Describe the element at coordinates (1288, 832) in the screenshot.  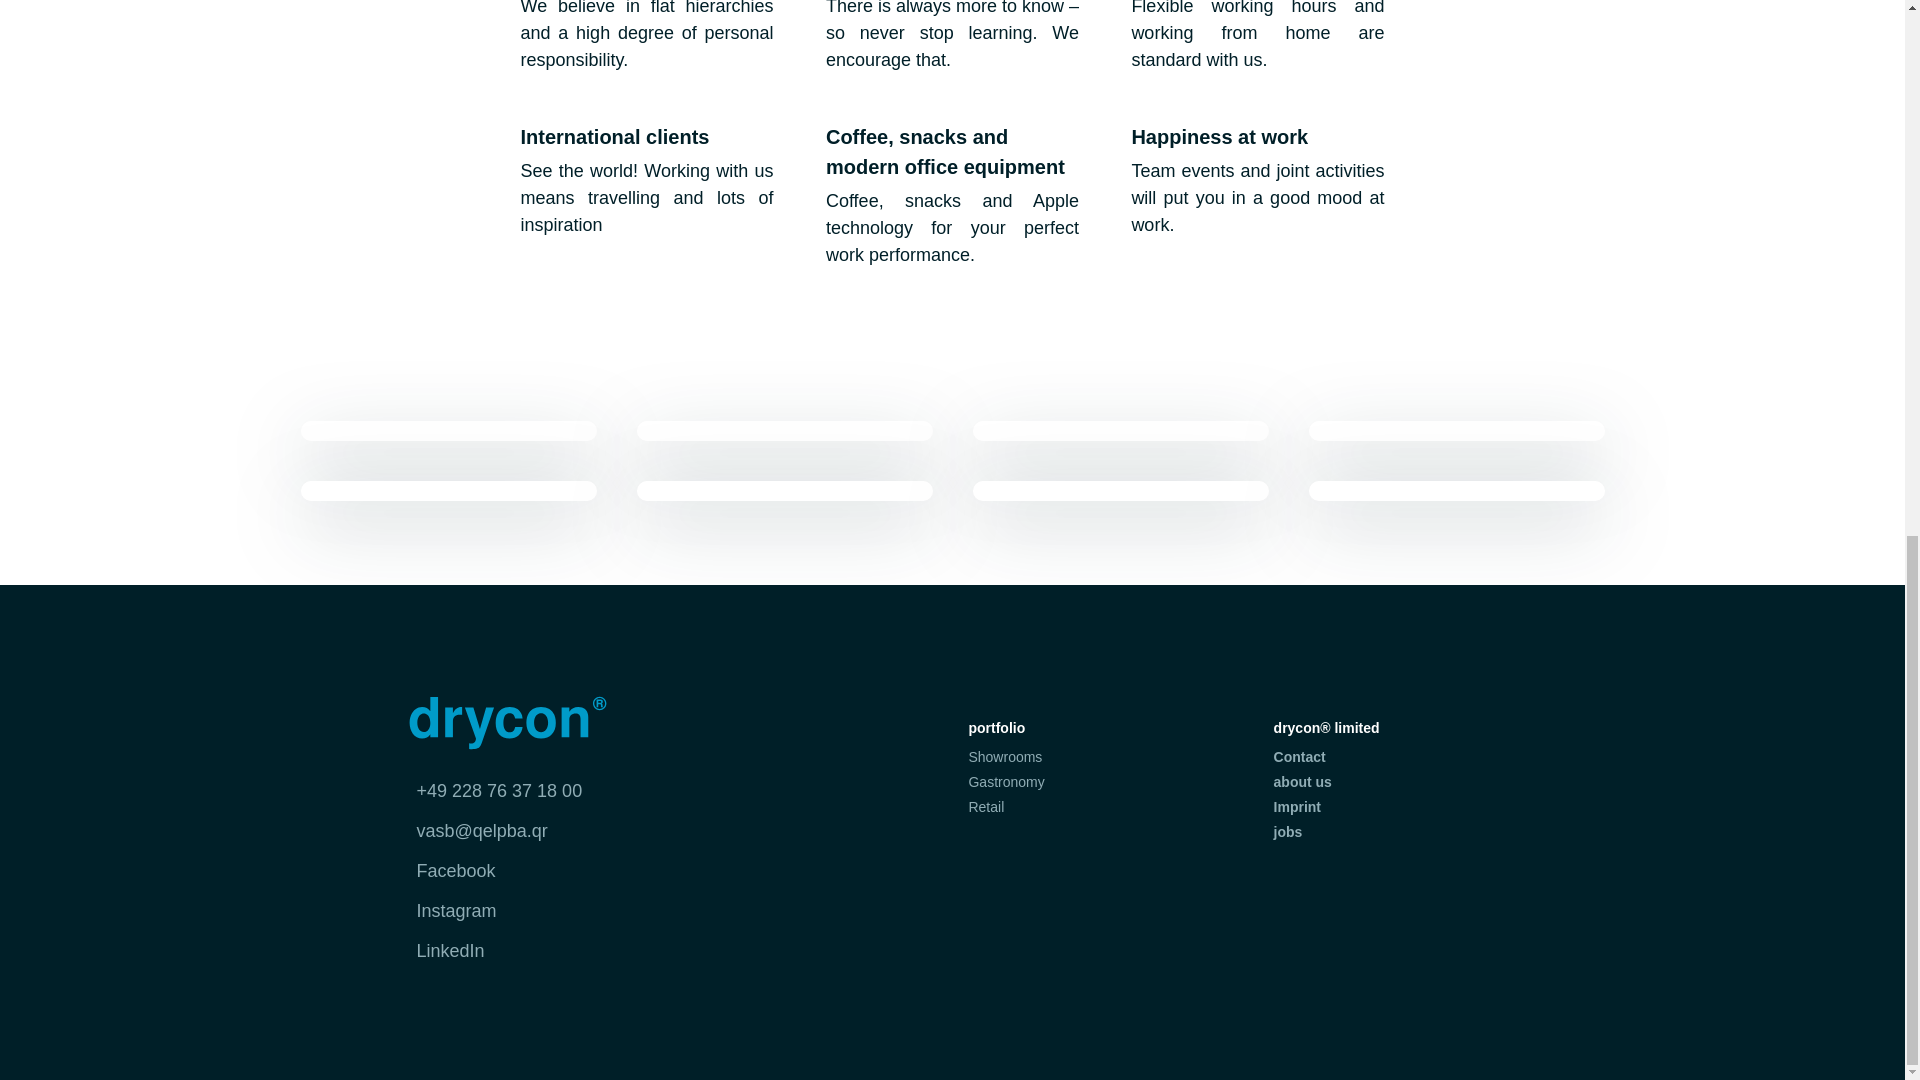
I see `jobs` at that location.